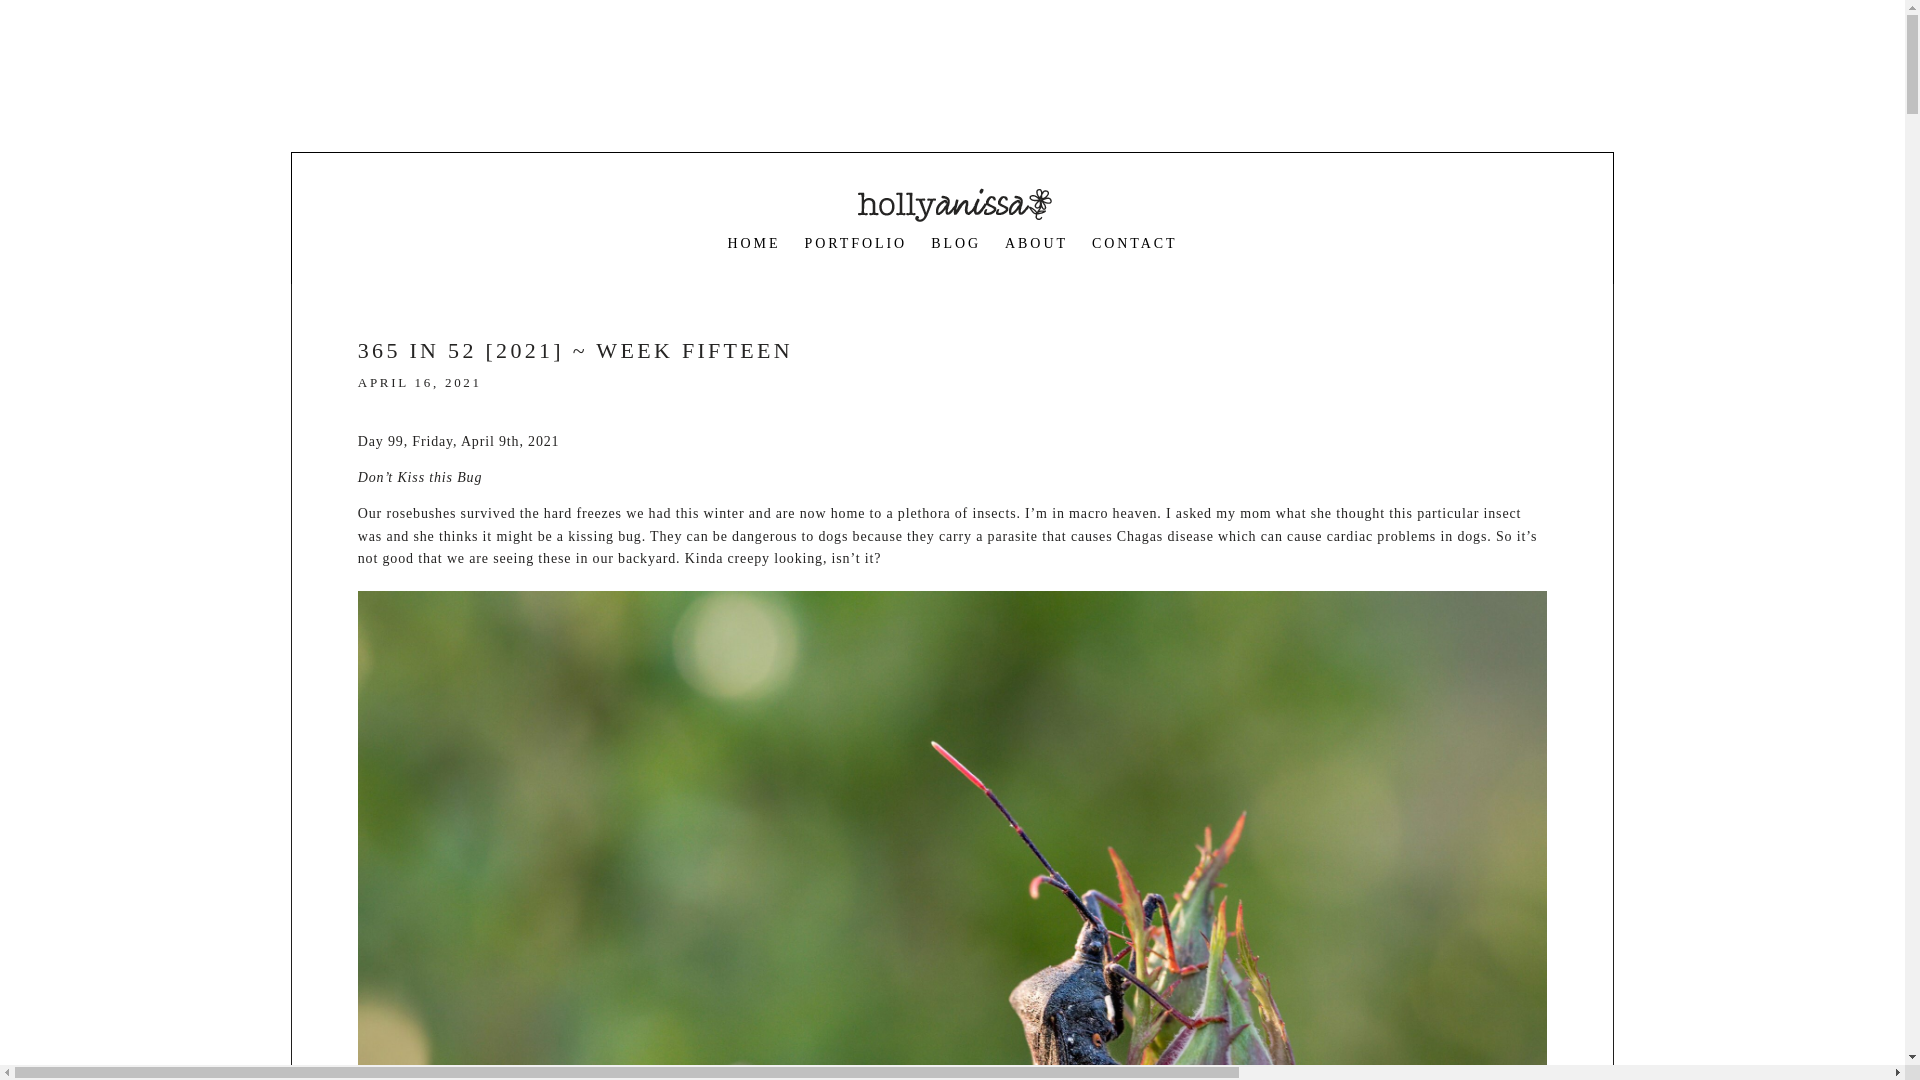  Describe the element at coordinates (956, 243) in the screenshot. I see `BLOG` at that location.